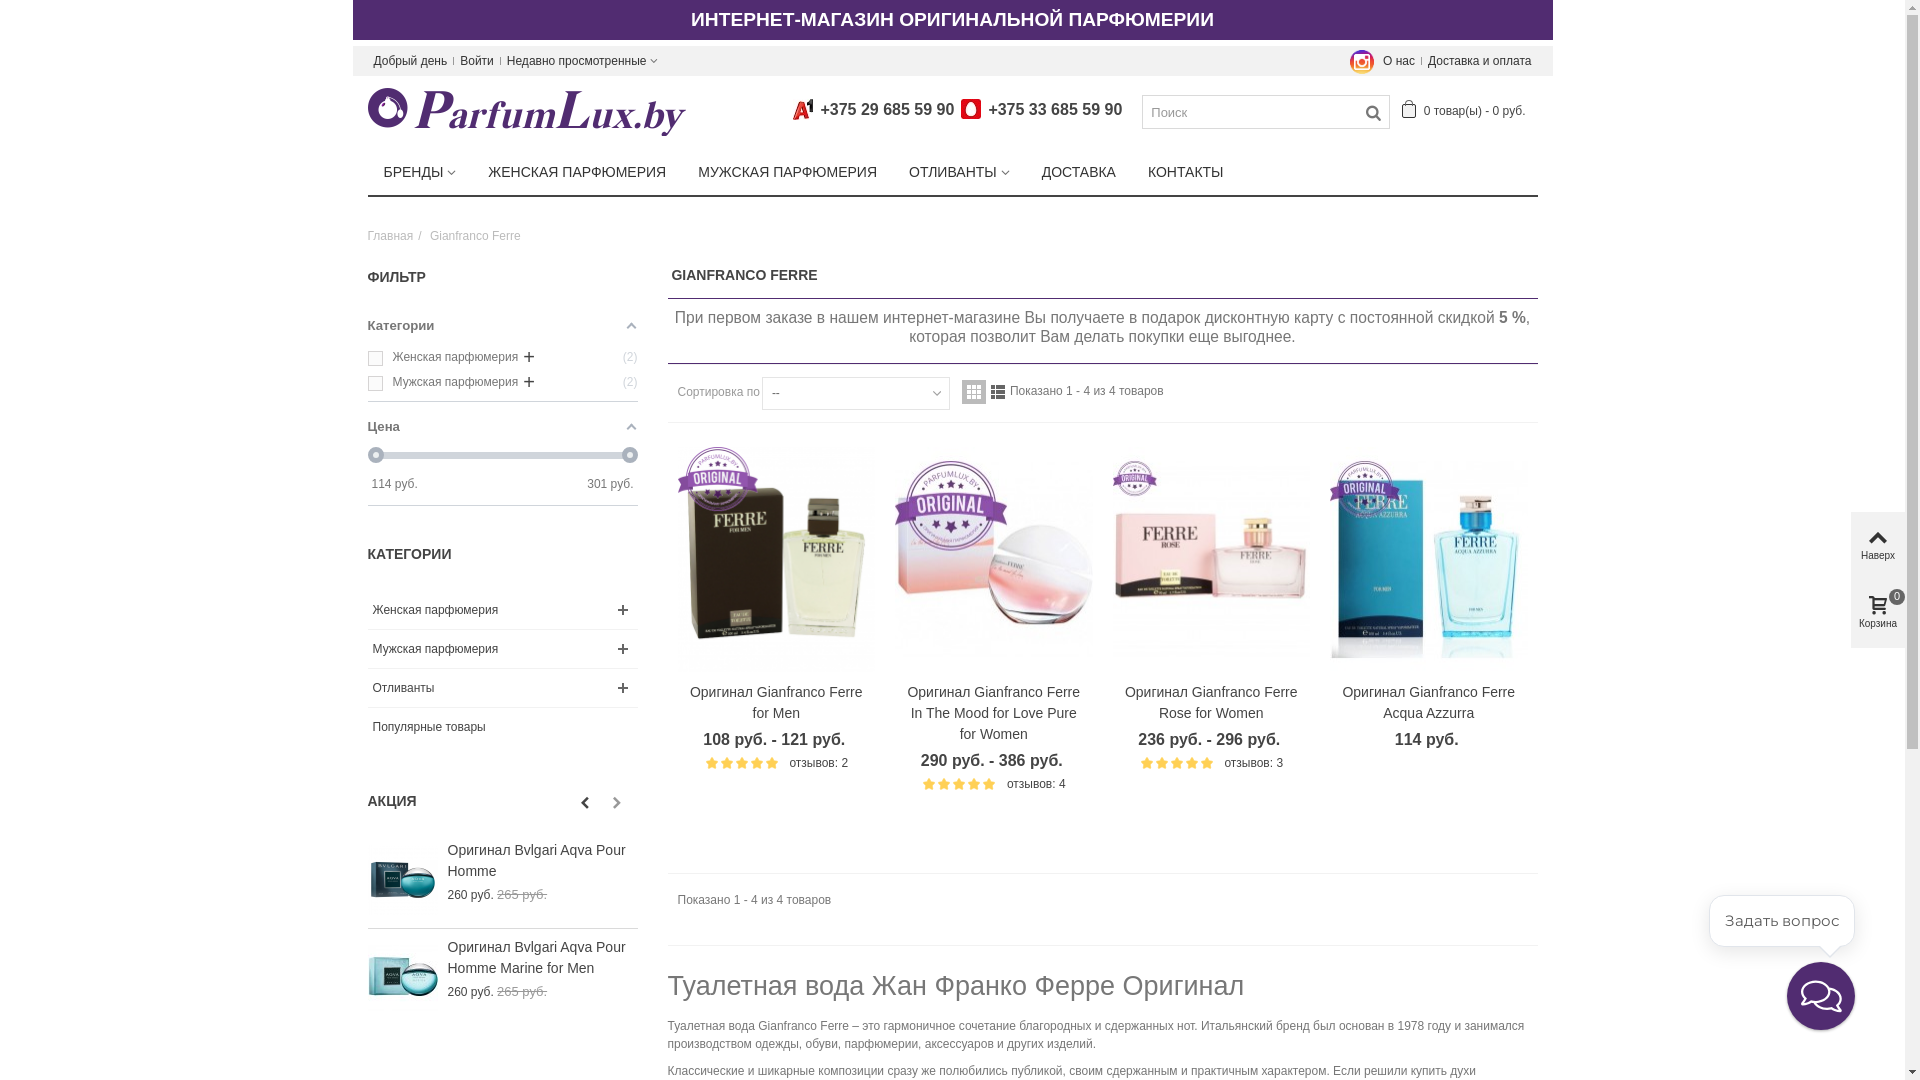 This screenshot has height=1080, width=1920. What do you see at coordinates (529, 382) in the screenshot?
I see `+` at bounding box center [529, 382].